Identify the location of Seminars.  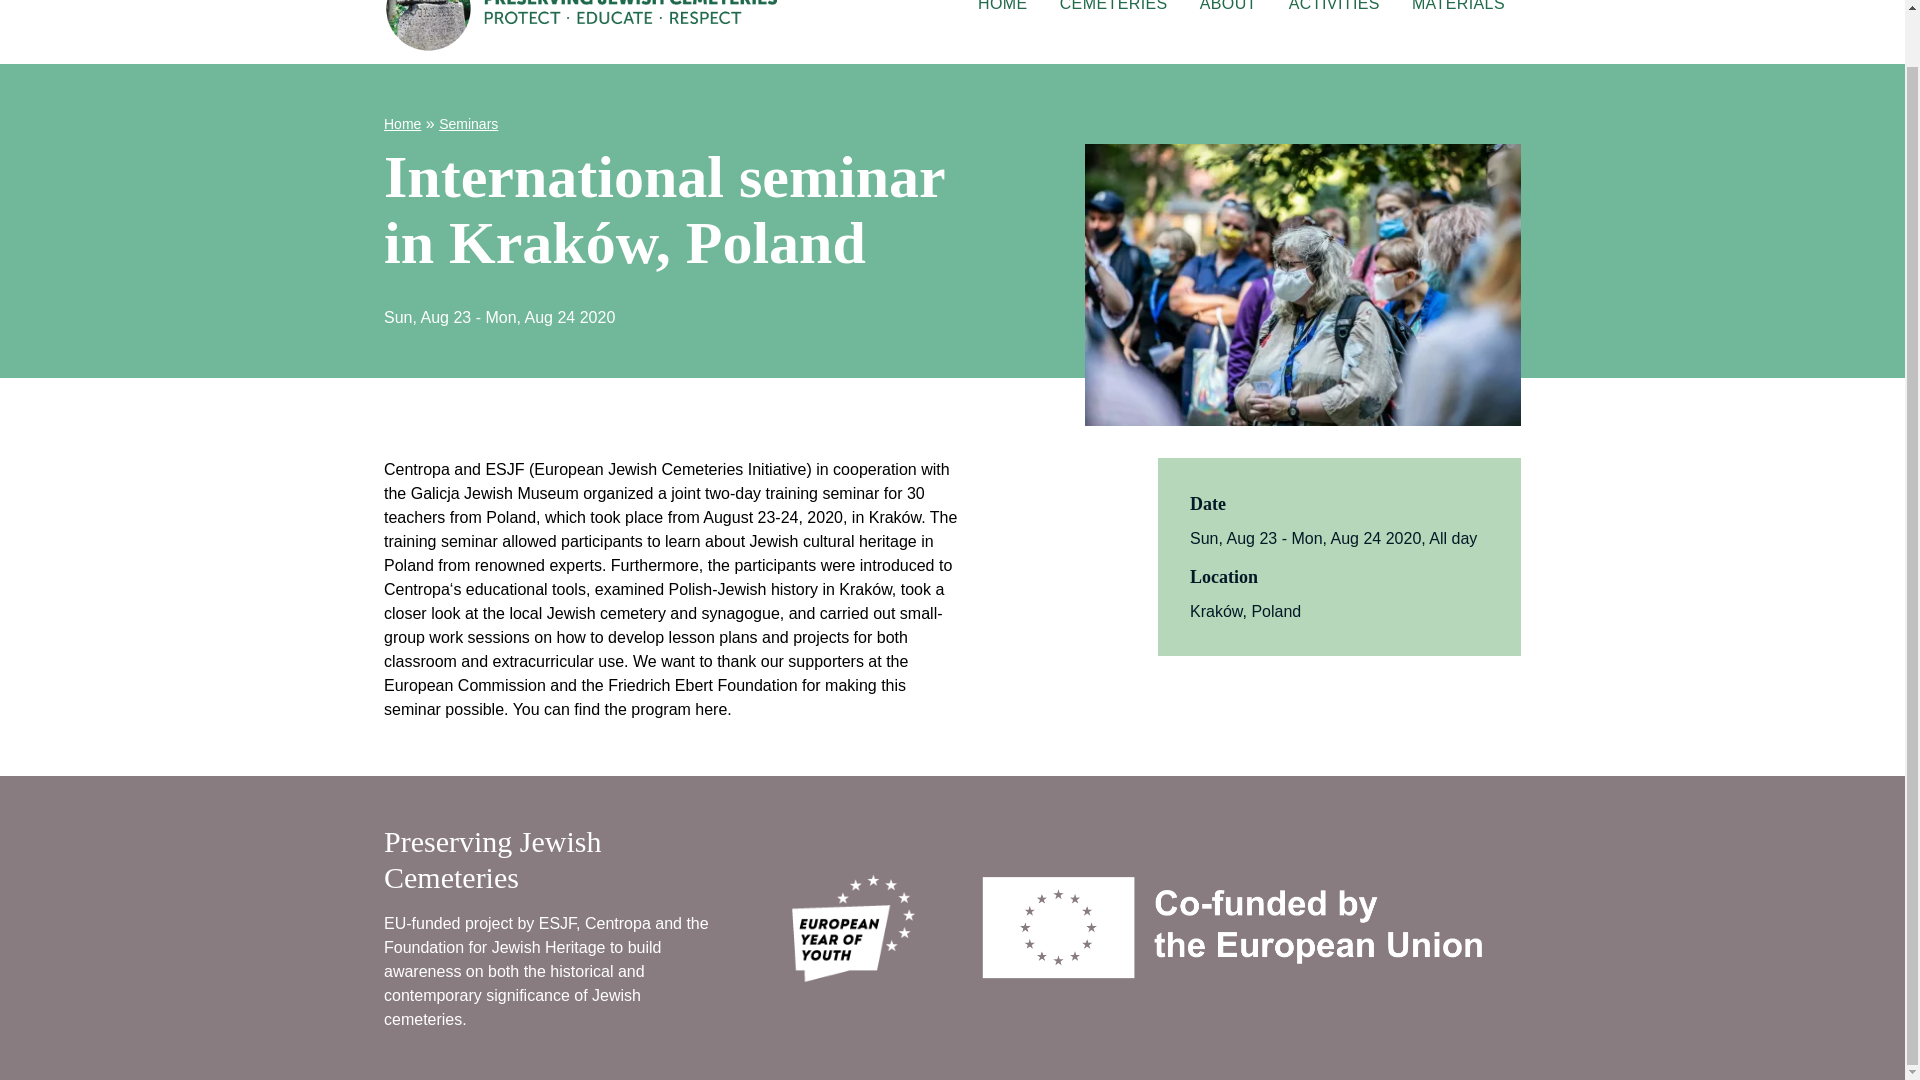
(1228, 12).